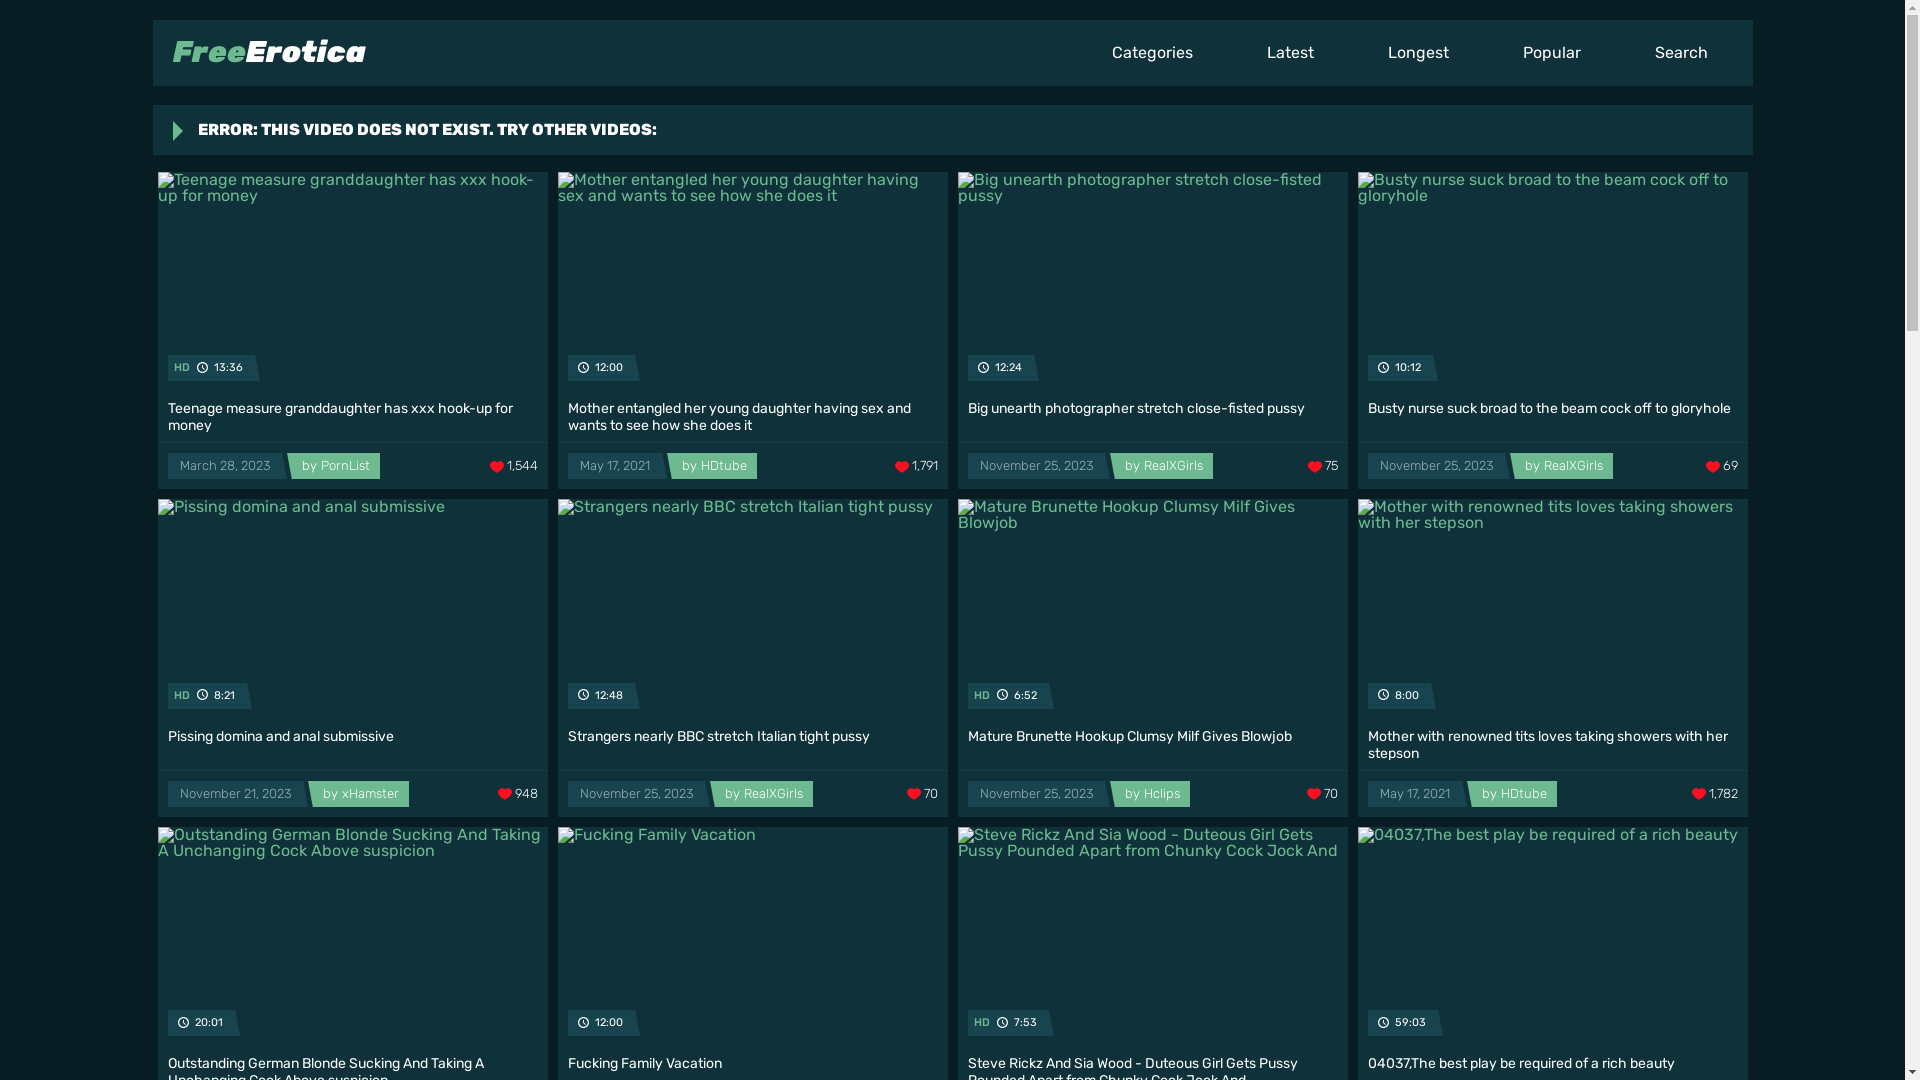 The width and height of the screenshot is (1920, 1080). What do you see at coordinates (1418, 52) in the screenshot?
I see `Longest` at bounding box center [1418, 52].